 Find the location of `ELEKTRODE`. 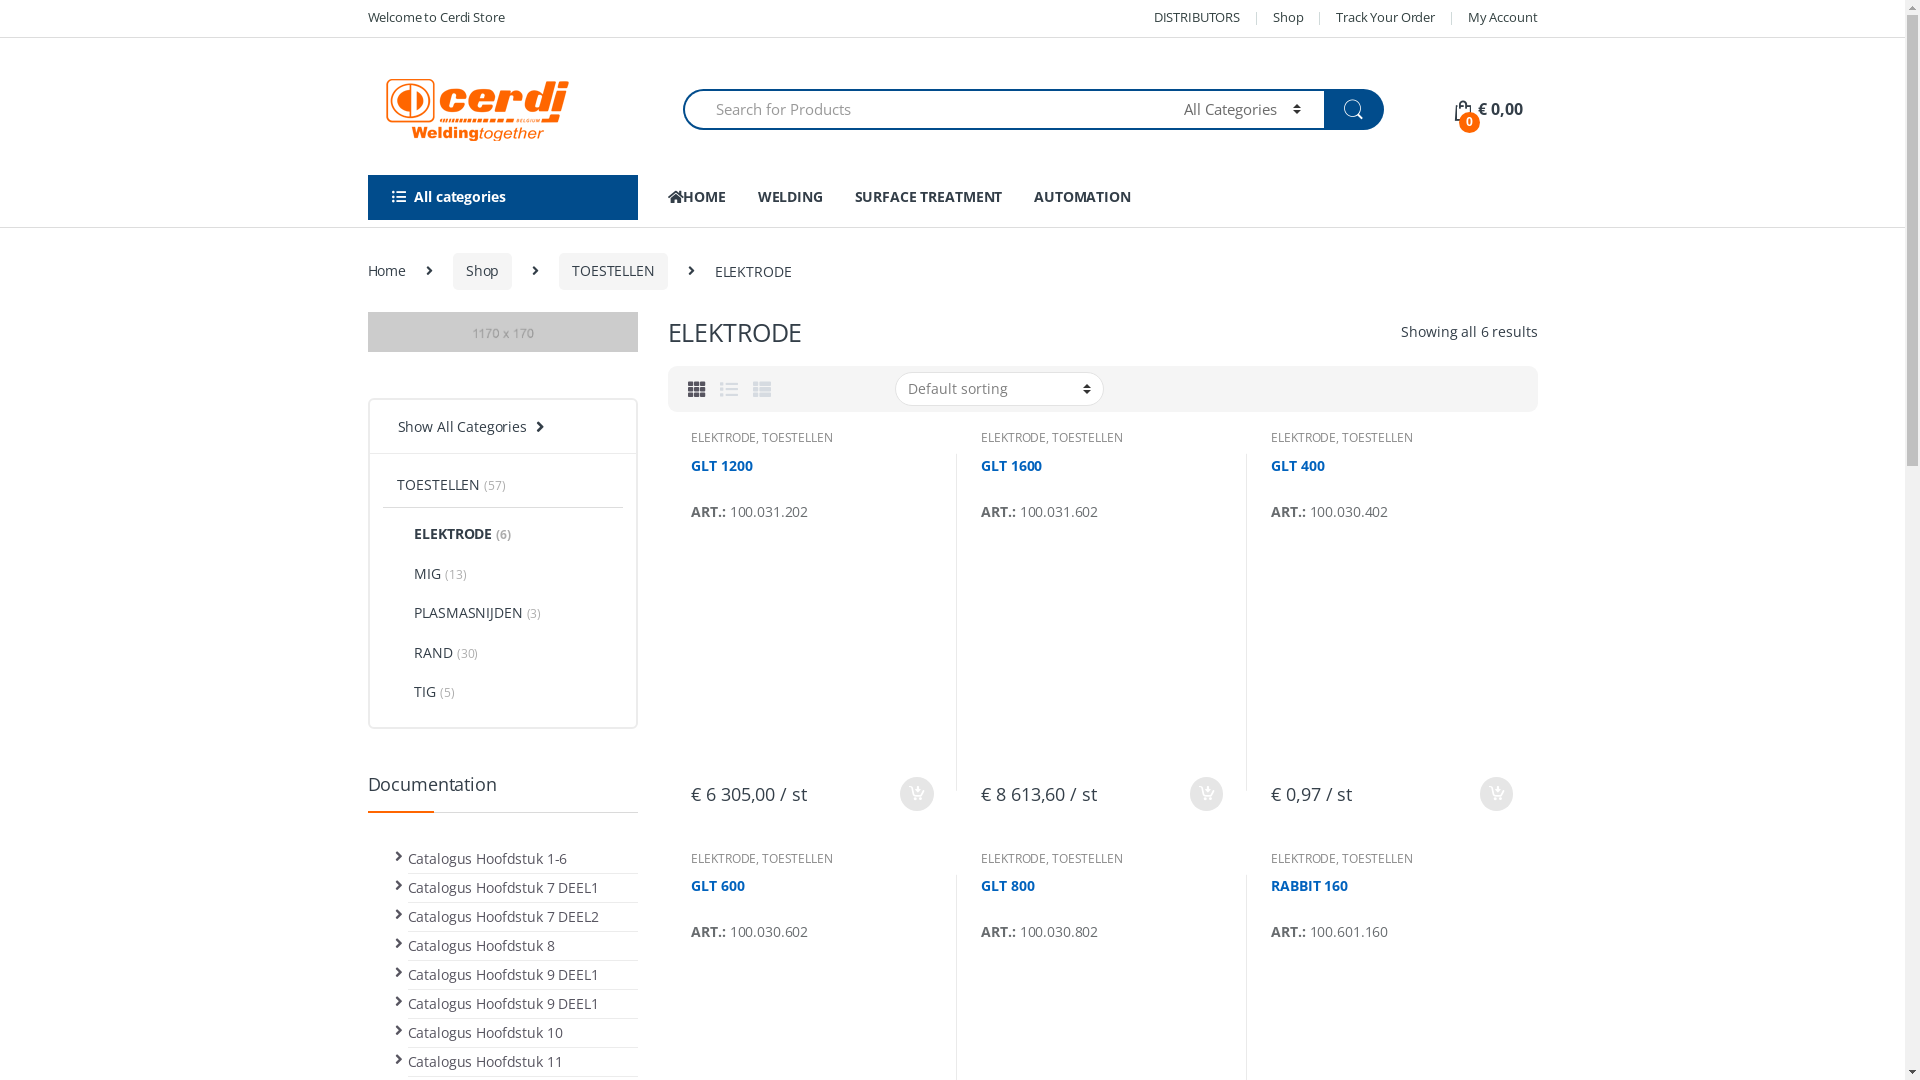

ELEKTRODE is located at coordinates (724, 858).